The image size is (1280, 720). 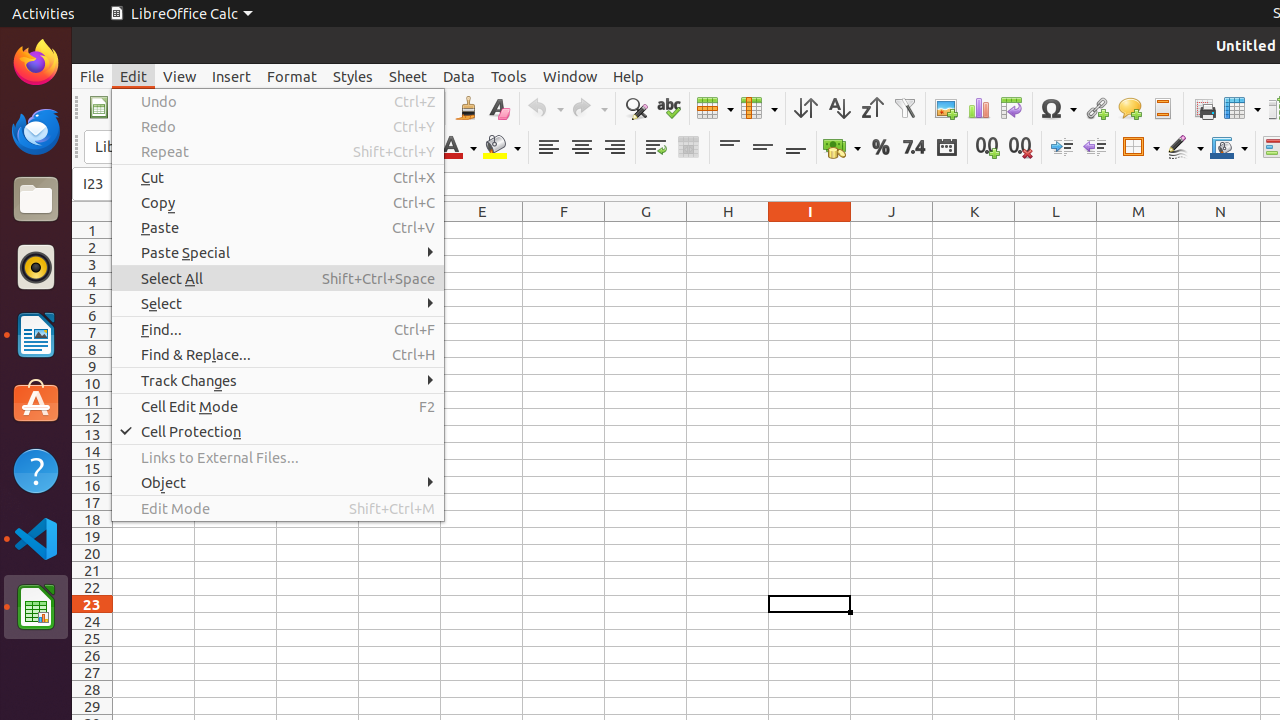 I want to click on Find..., so click(x=278, y=330).